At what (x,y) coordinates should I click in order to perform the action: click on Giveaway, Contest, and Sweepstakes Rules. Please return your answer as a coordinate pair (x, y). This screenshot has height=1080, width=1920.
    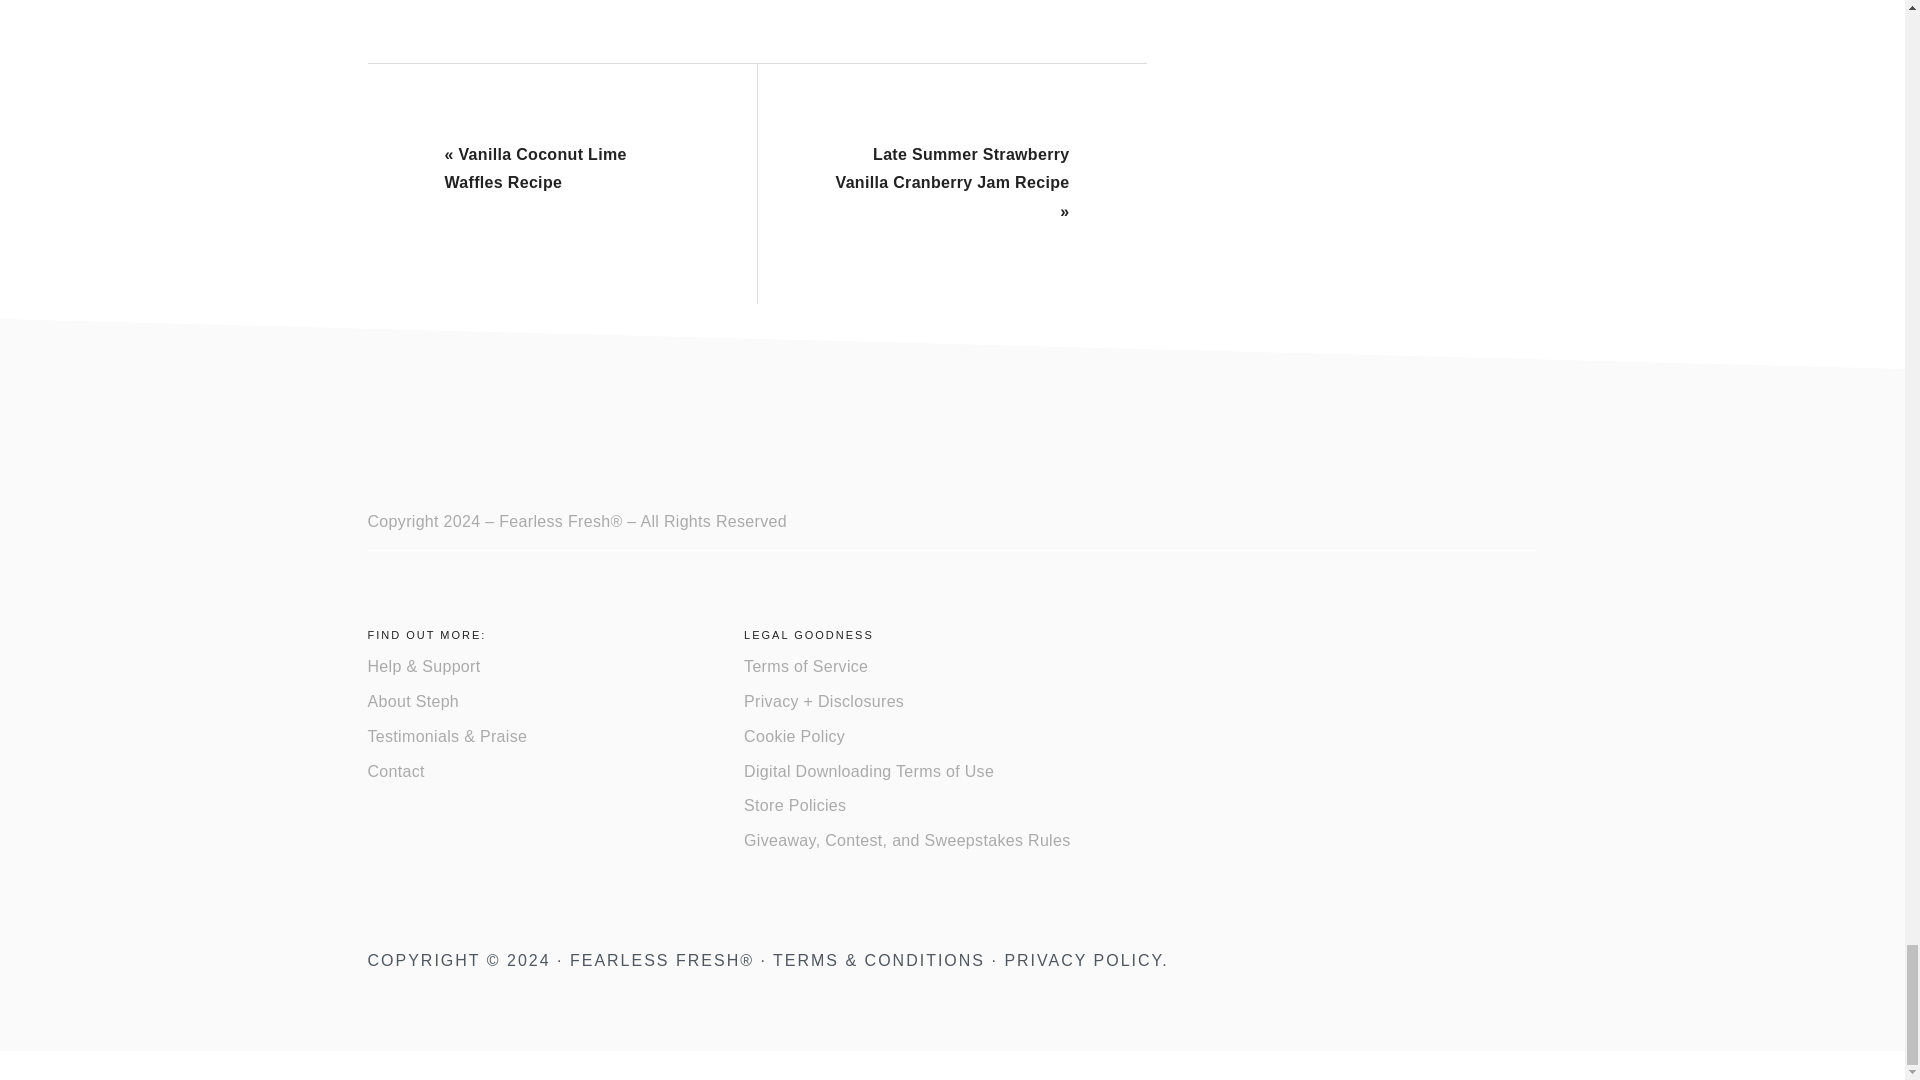
    Looking at the image, I should click on (906, 840).